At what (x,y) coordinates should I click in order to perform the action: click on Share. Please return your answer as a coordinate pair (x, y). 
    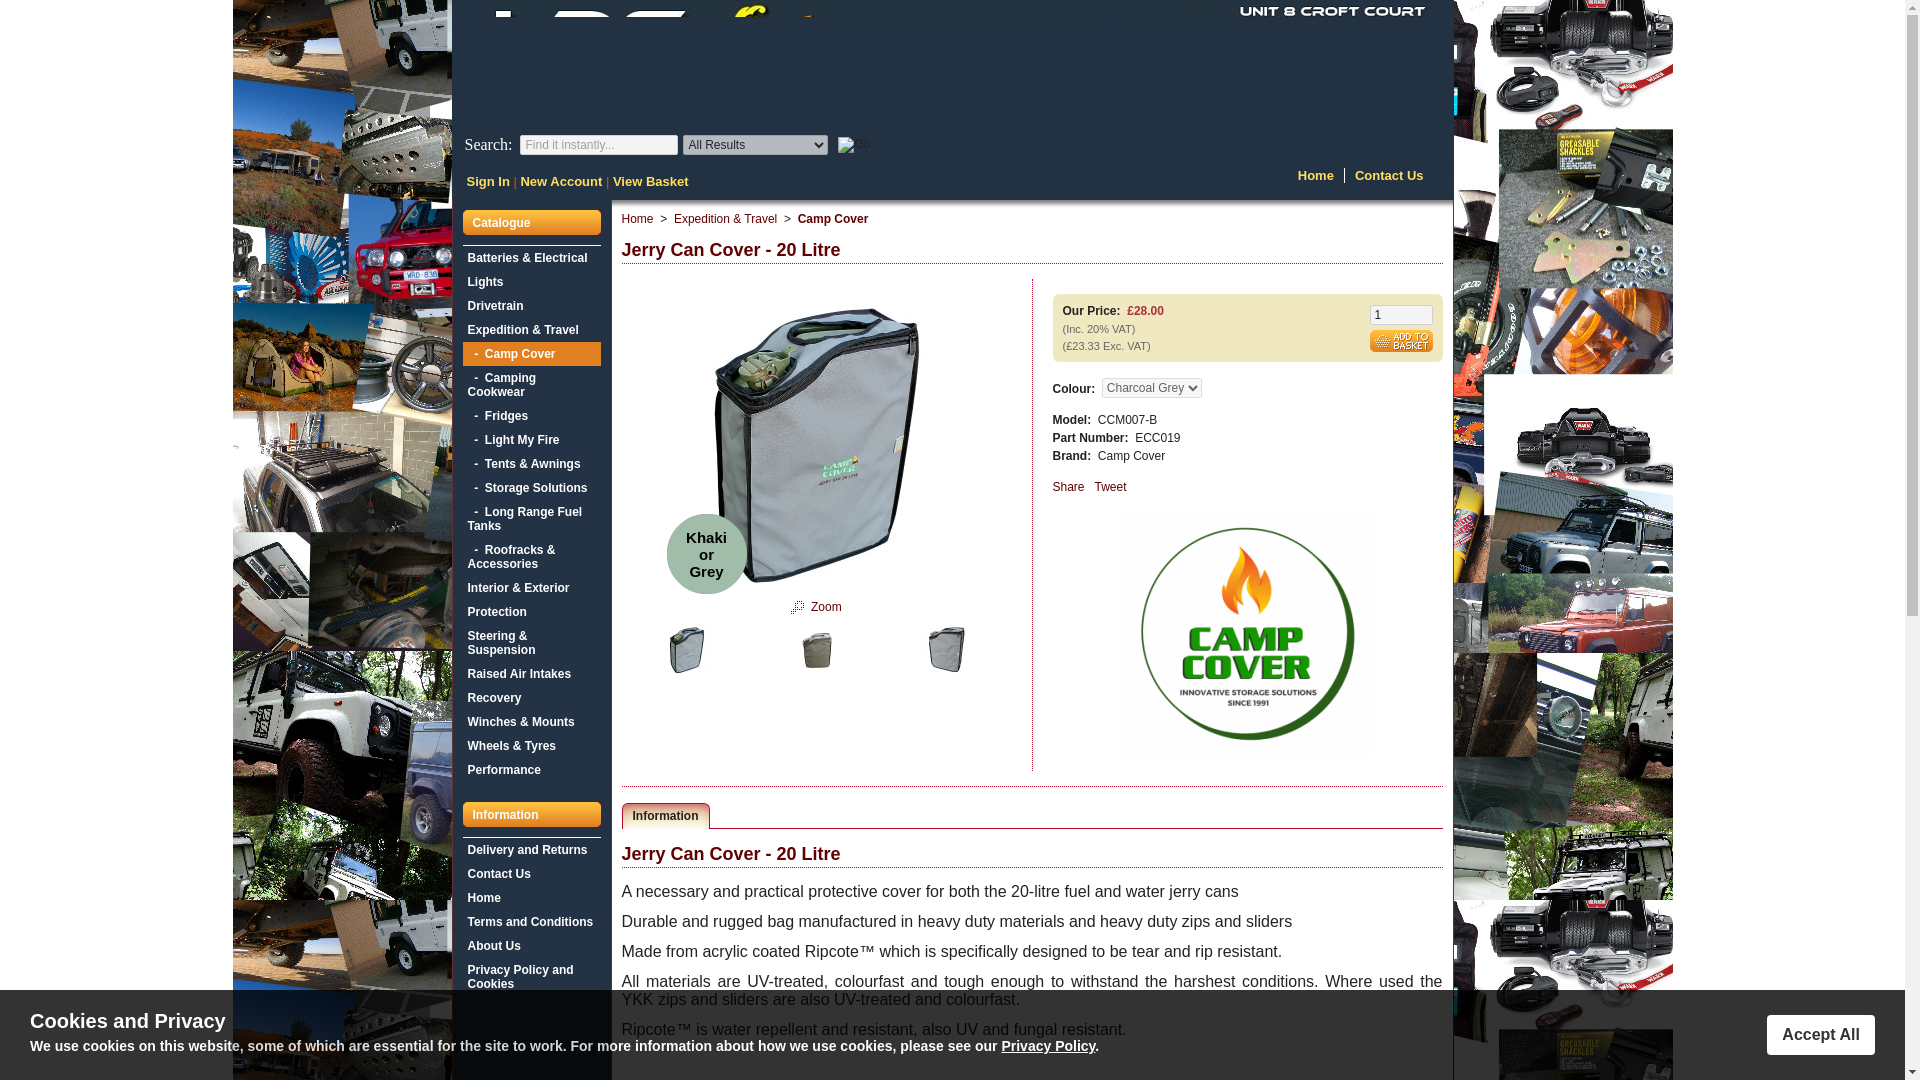
    Looking at the image, I should click on (1068, 486).